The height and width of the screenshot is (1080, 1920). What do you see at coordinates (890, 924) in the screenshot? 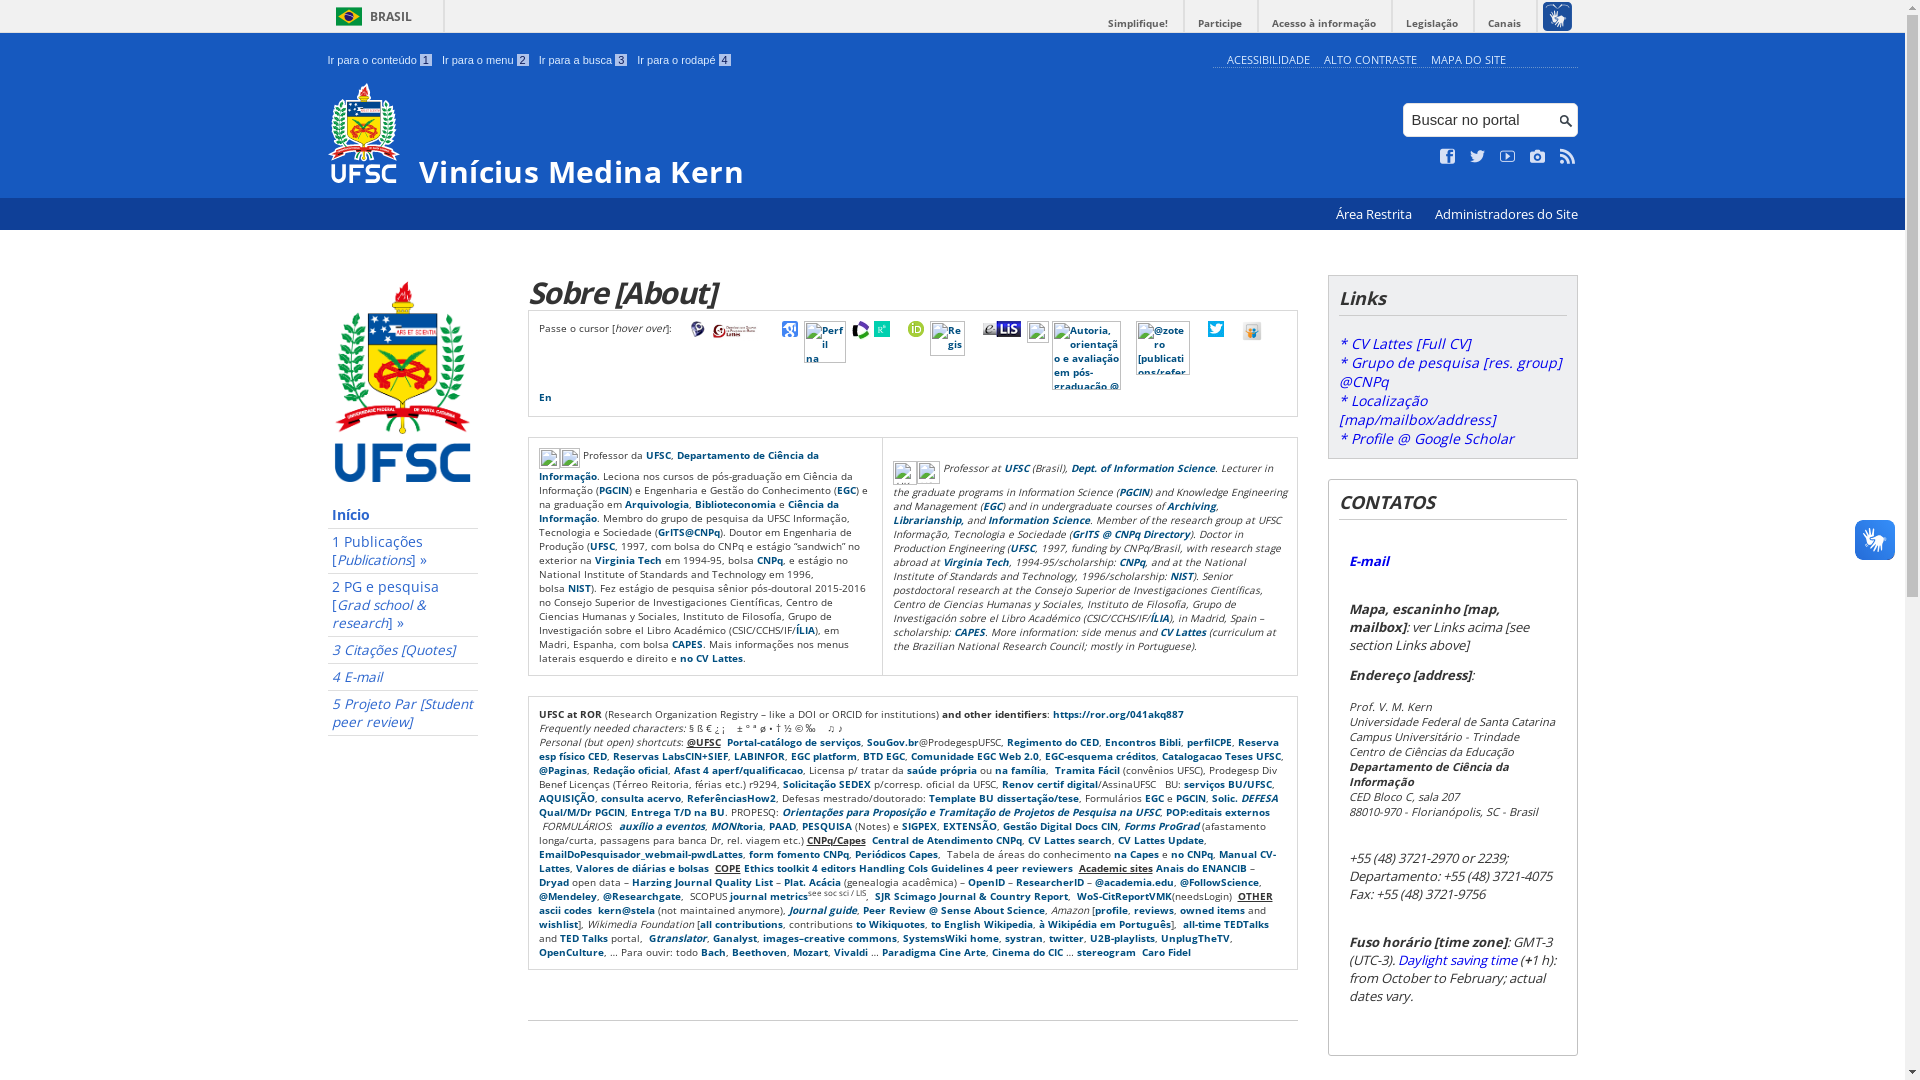
I see `to Wikiquotes` at bounding box center [890, 924].